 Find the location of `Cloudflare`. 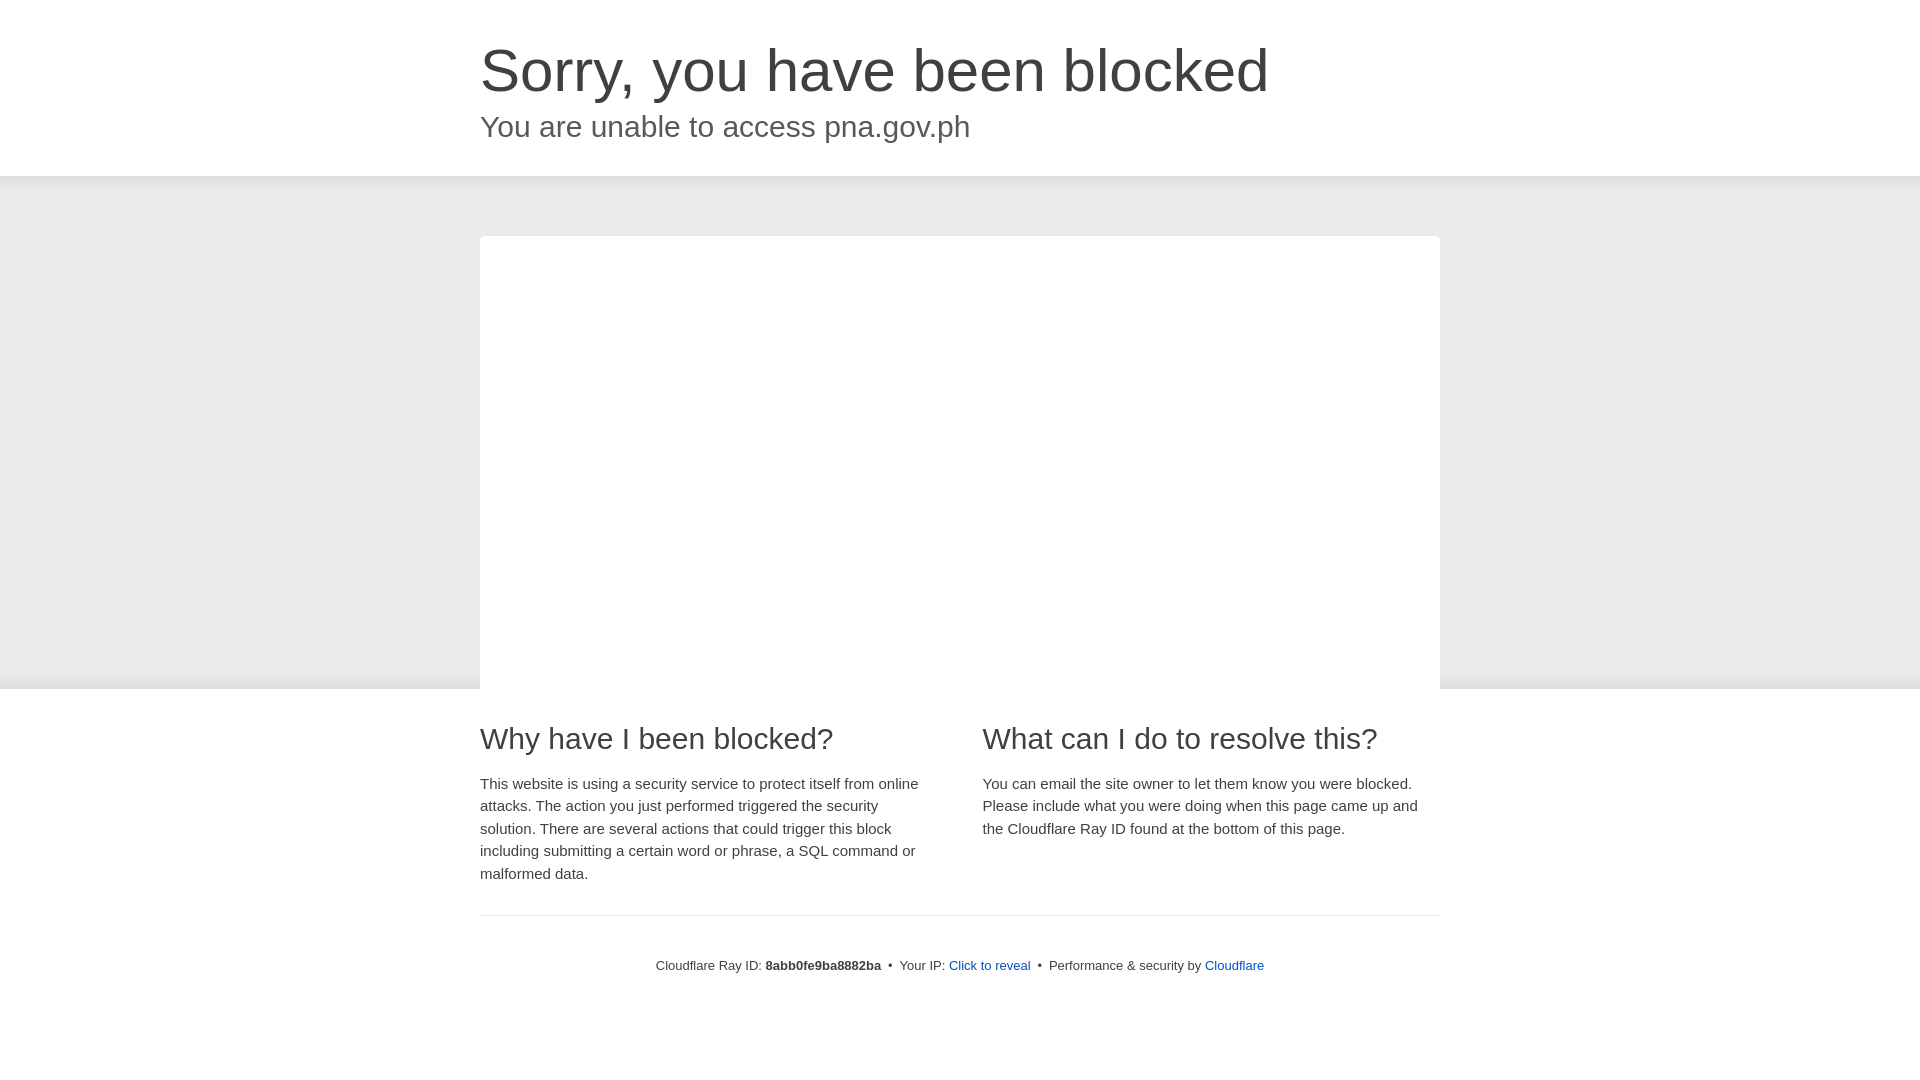

Cloudflare is located at coordinates (1234, 965).